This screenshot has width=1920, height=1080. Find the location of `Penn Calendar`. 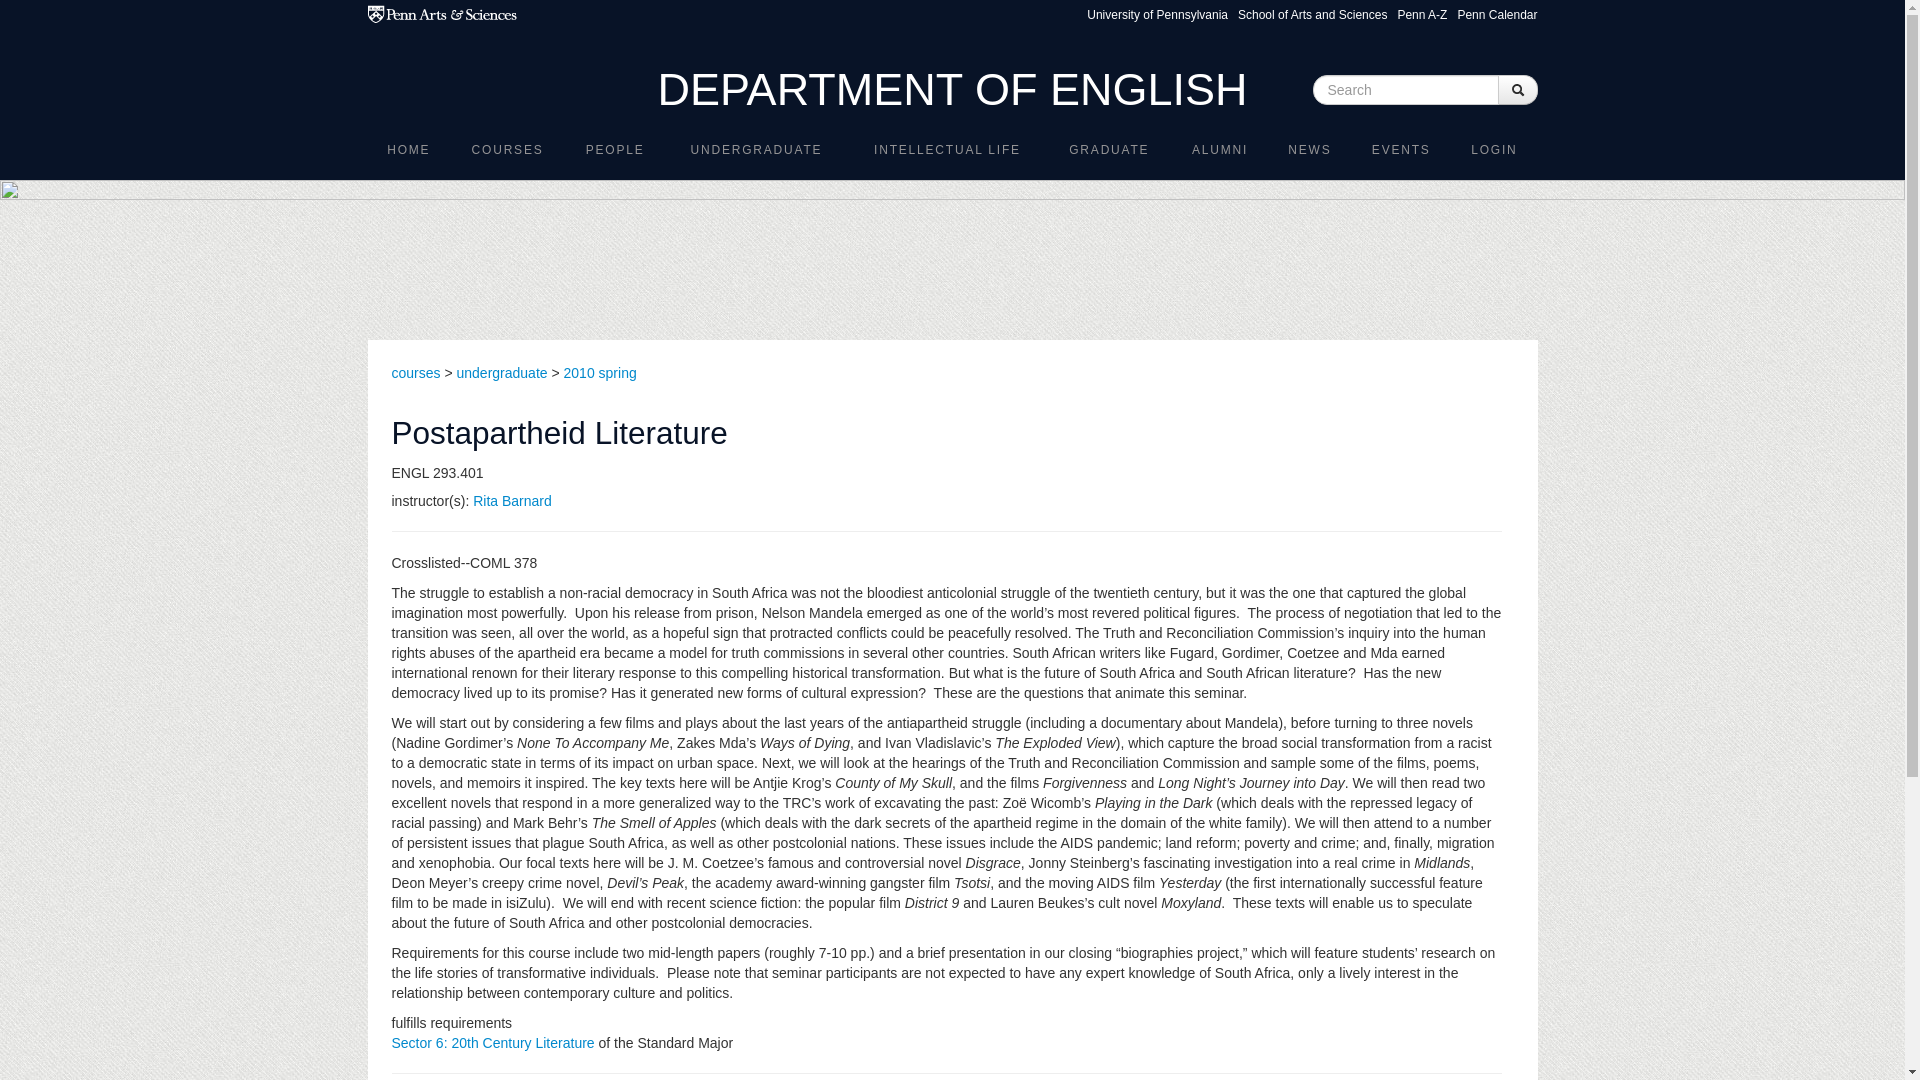

Penn Calendar is located at coordinates (1497, 14).